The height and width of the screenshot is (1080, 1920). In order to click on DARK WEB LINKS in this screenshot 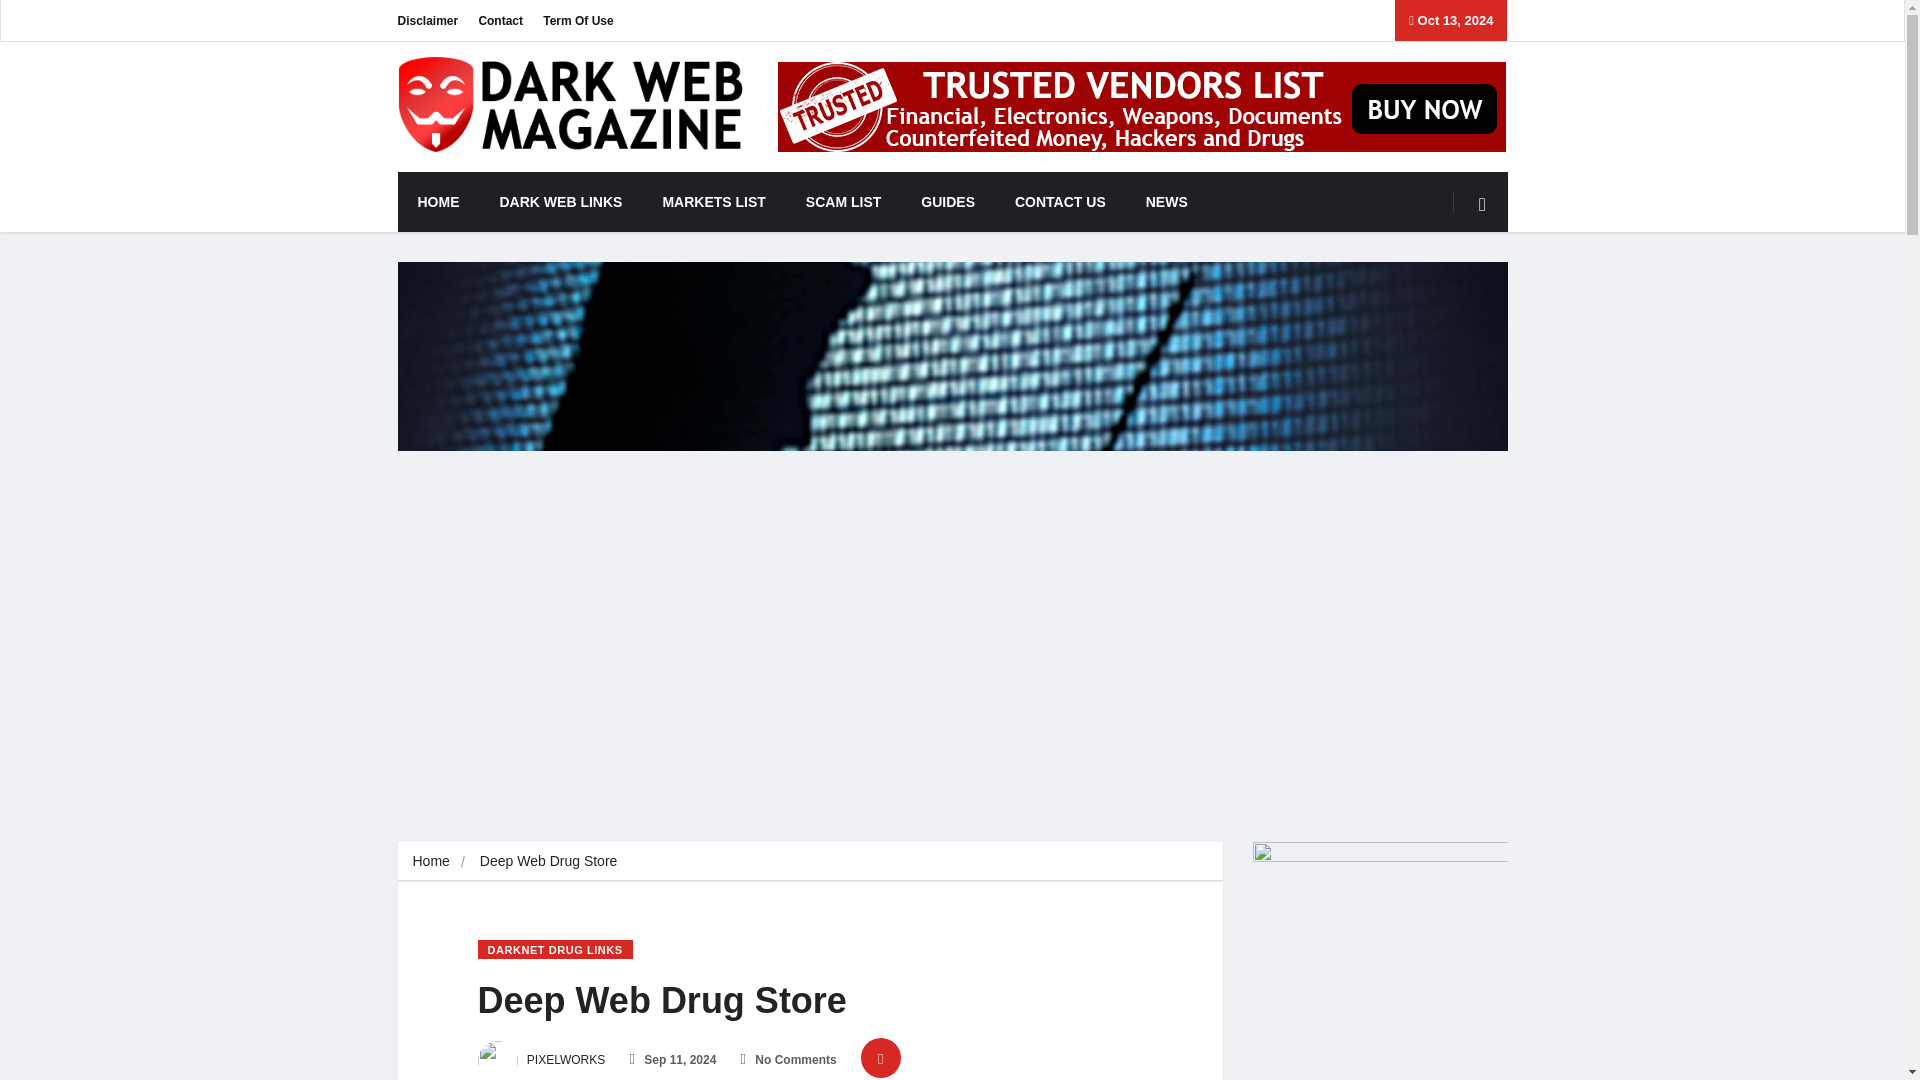, I will do `click(562, 202)`.